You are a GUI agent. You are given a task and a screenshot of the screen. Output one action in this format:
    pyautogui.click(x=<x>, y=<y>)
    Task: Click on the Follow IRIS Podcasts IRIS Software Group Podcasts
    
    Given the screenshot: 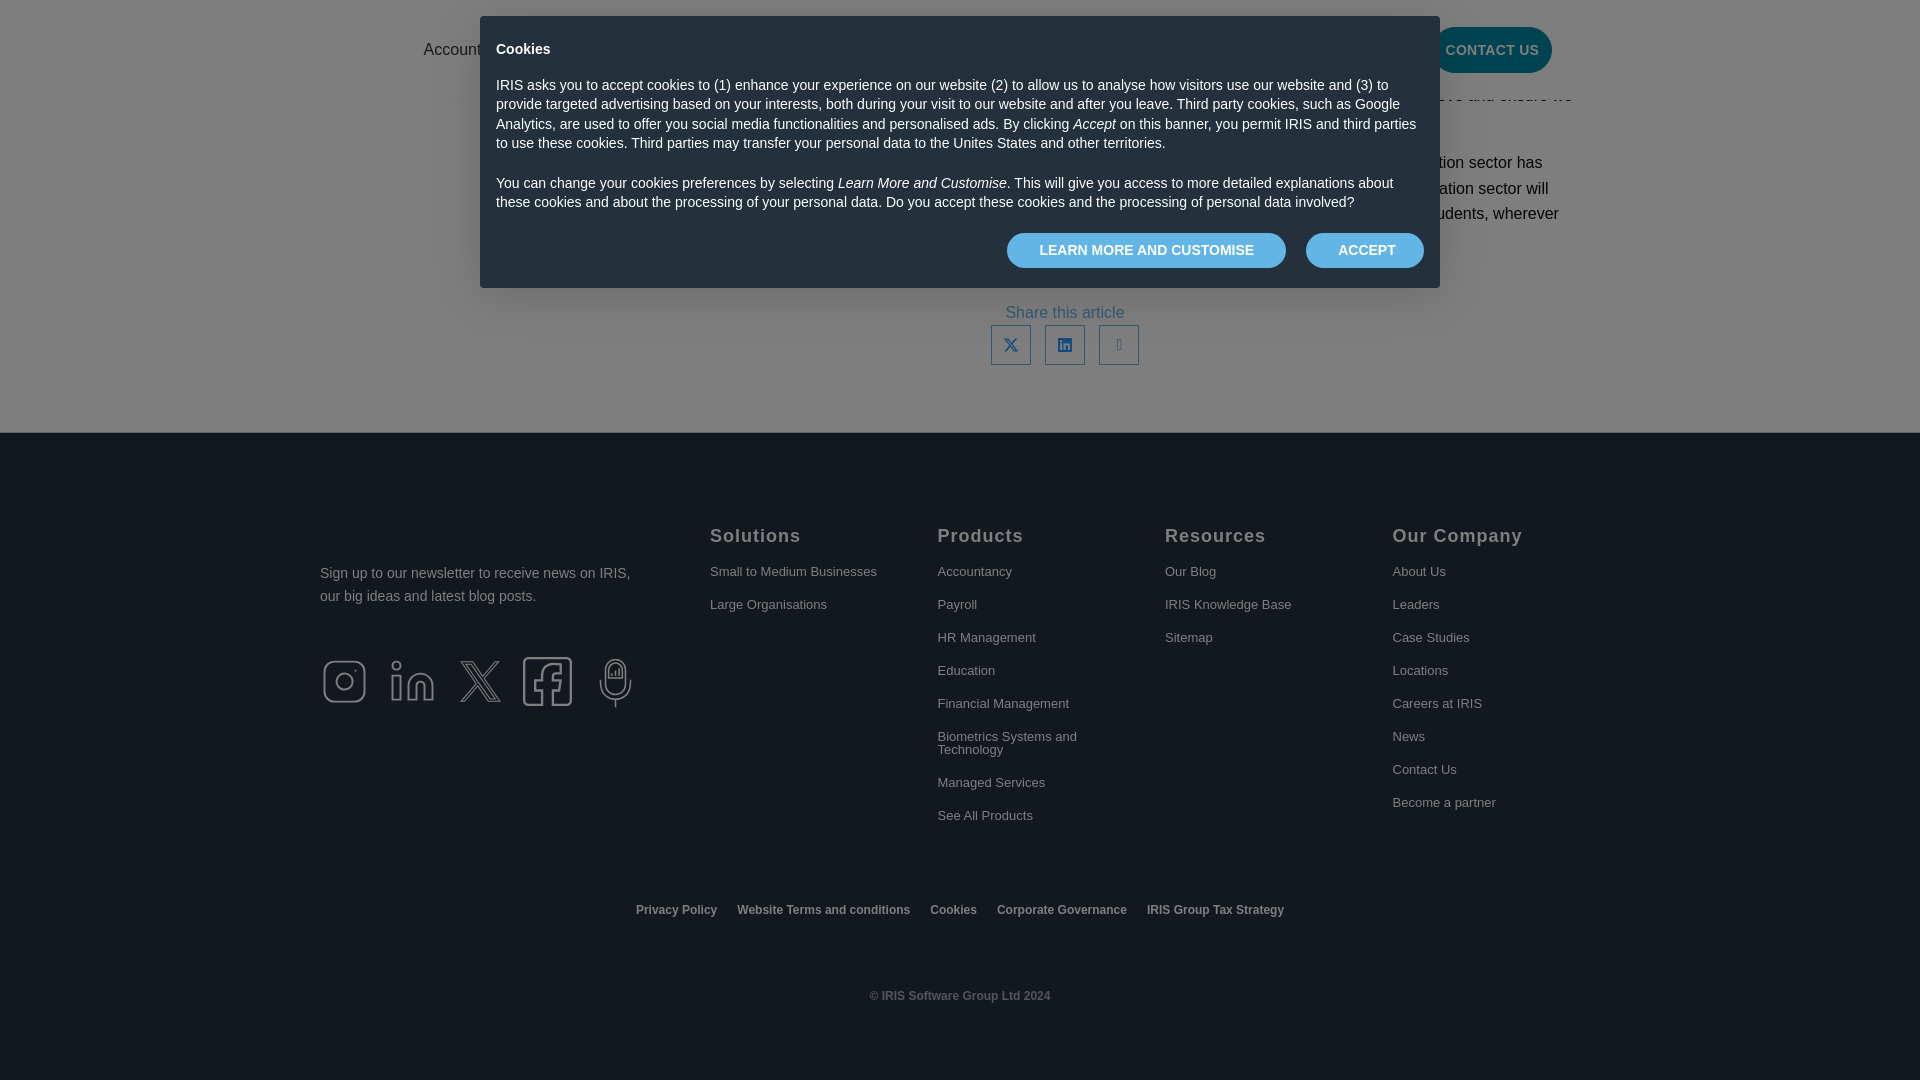 What is the action you would take?
    pyautogui.click(x=615, y=683)
    